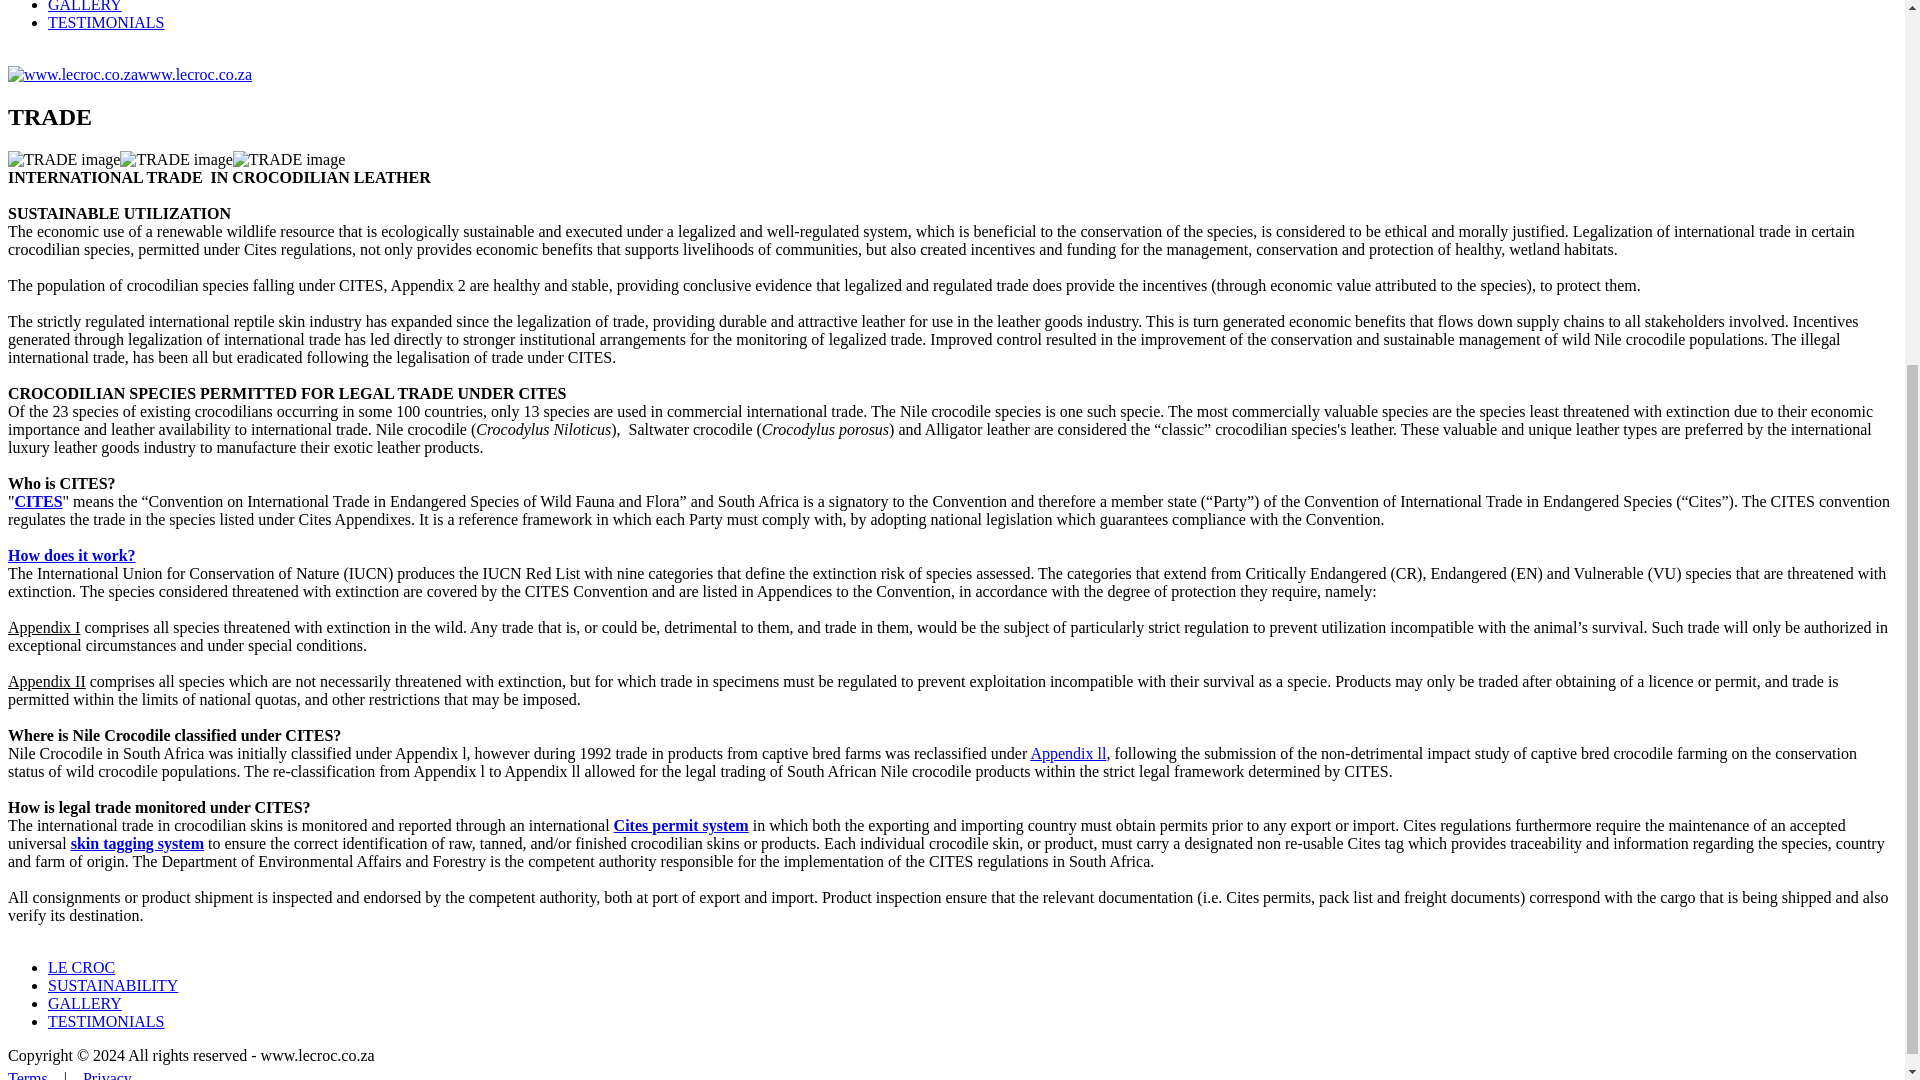 The image size is (1920, 1080). Describe the element at coordinates (85, 6) in the screenshot. I see `GALLERY` at that location.